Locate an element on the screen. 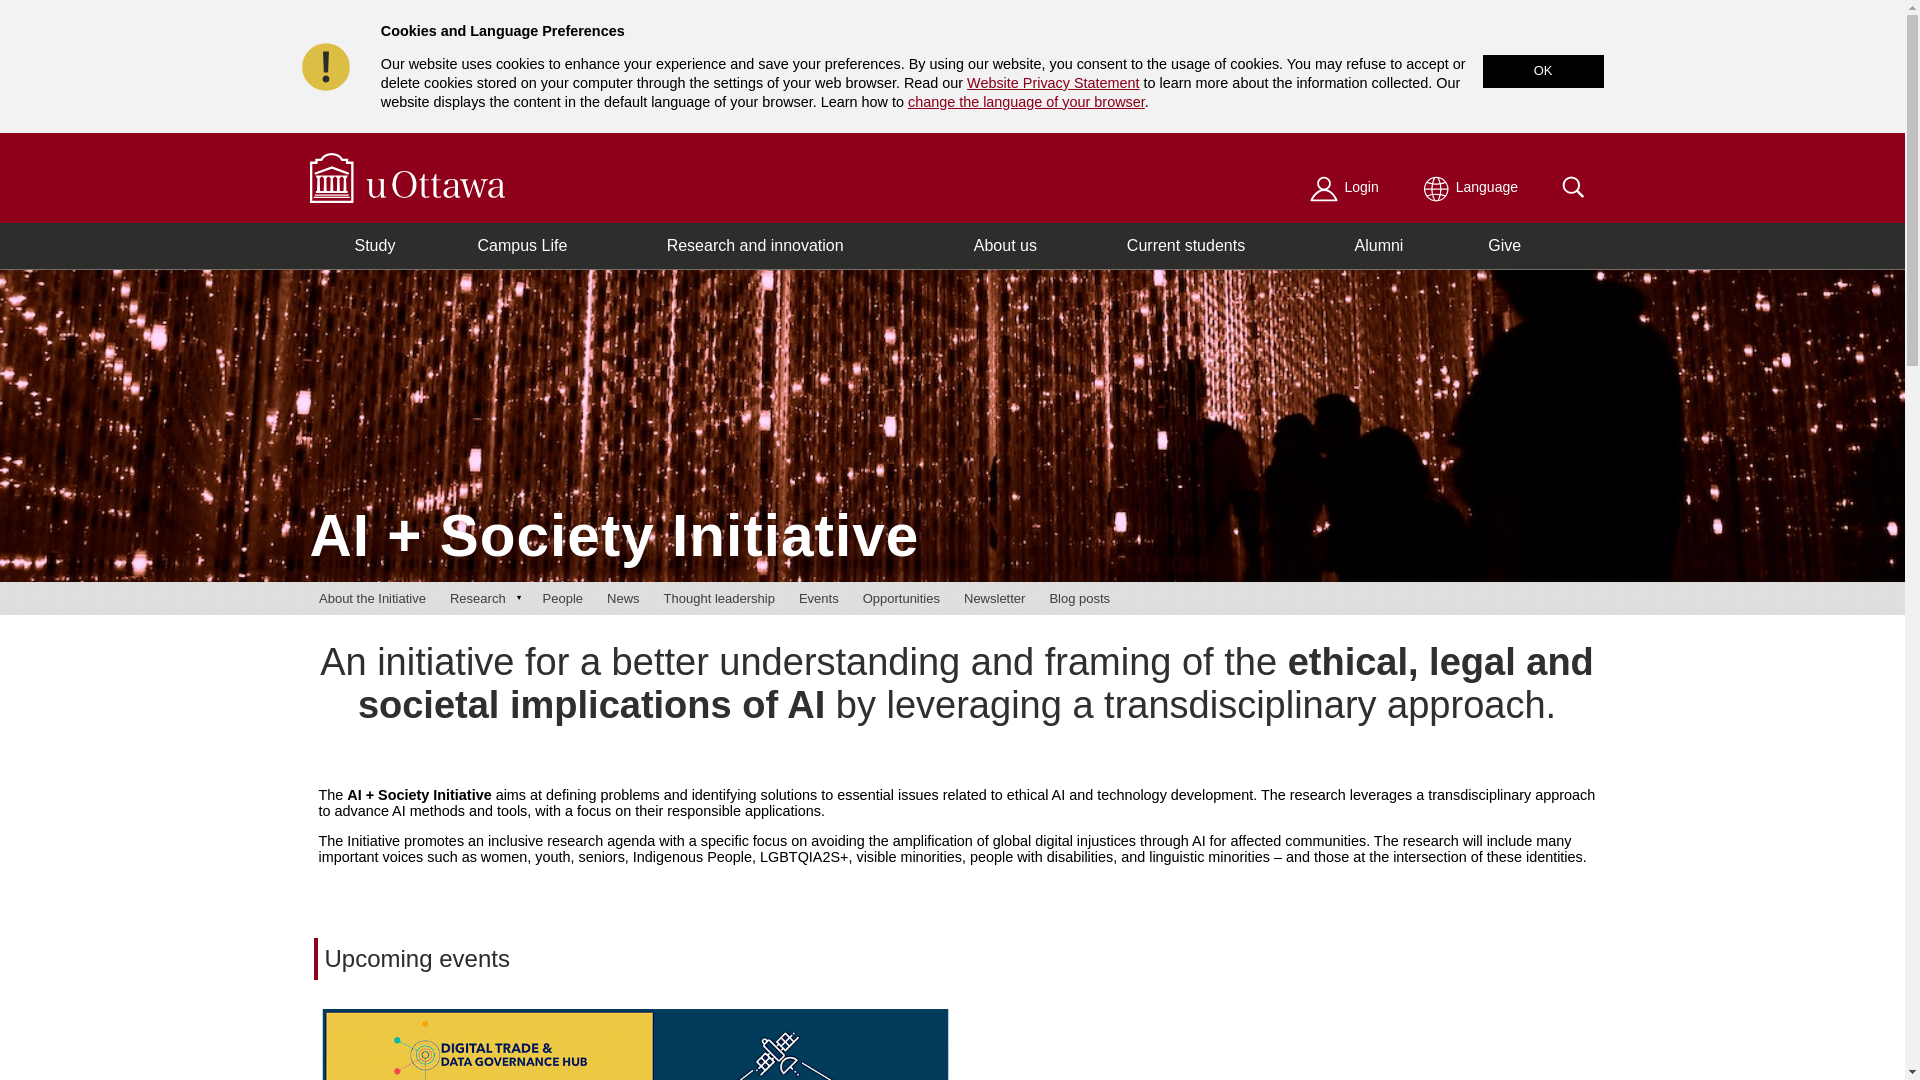 The width and height of the screenshot is (1920, 1080). Newsletter is located at coordinates (994, 599).